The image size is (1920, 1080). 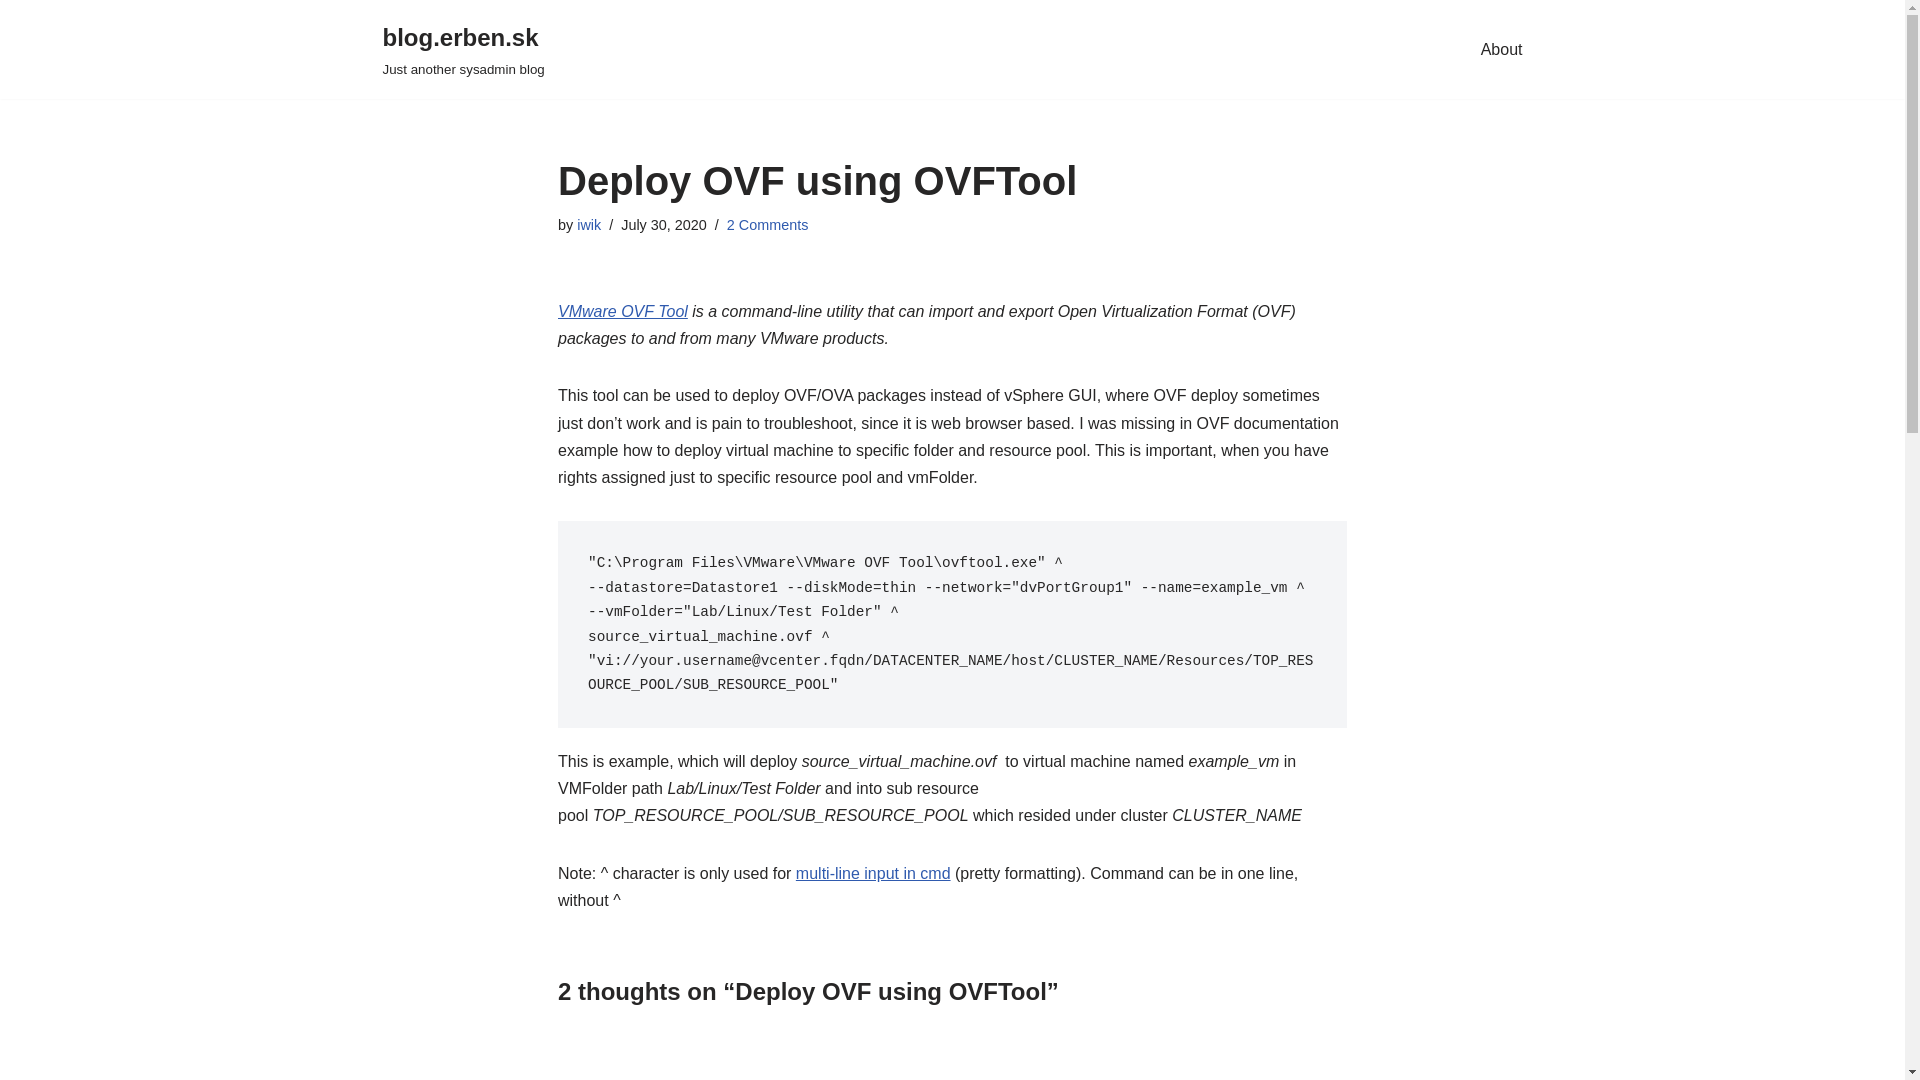 What do you see at coordinates (462, 50) in the screenshot?
I see `blog.erben.sk` at bounding box center [462, 50].